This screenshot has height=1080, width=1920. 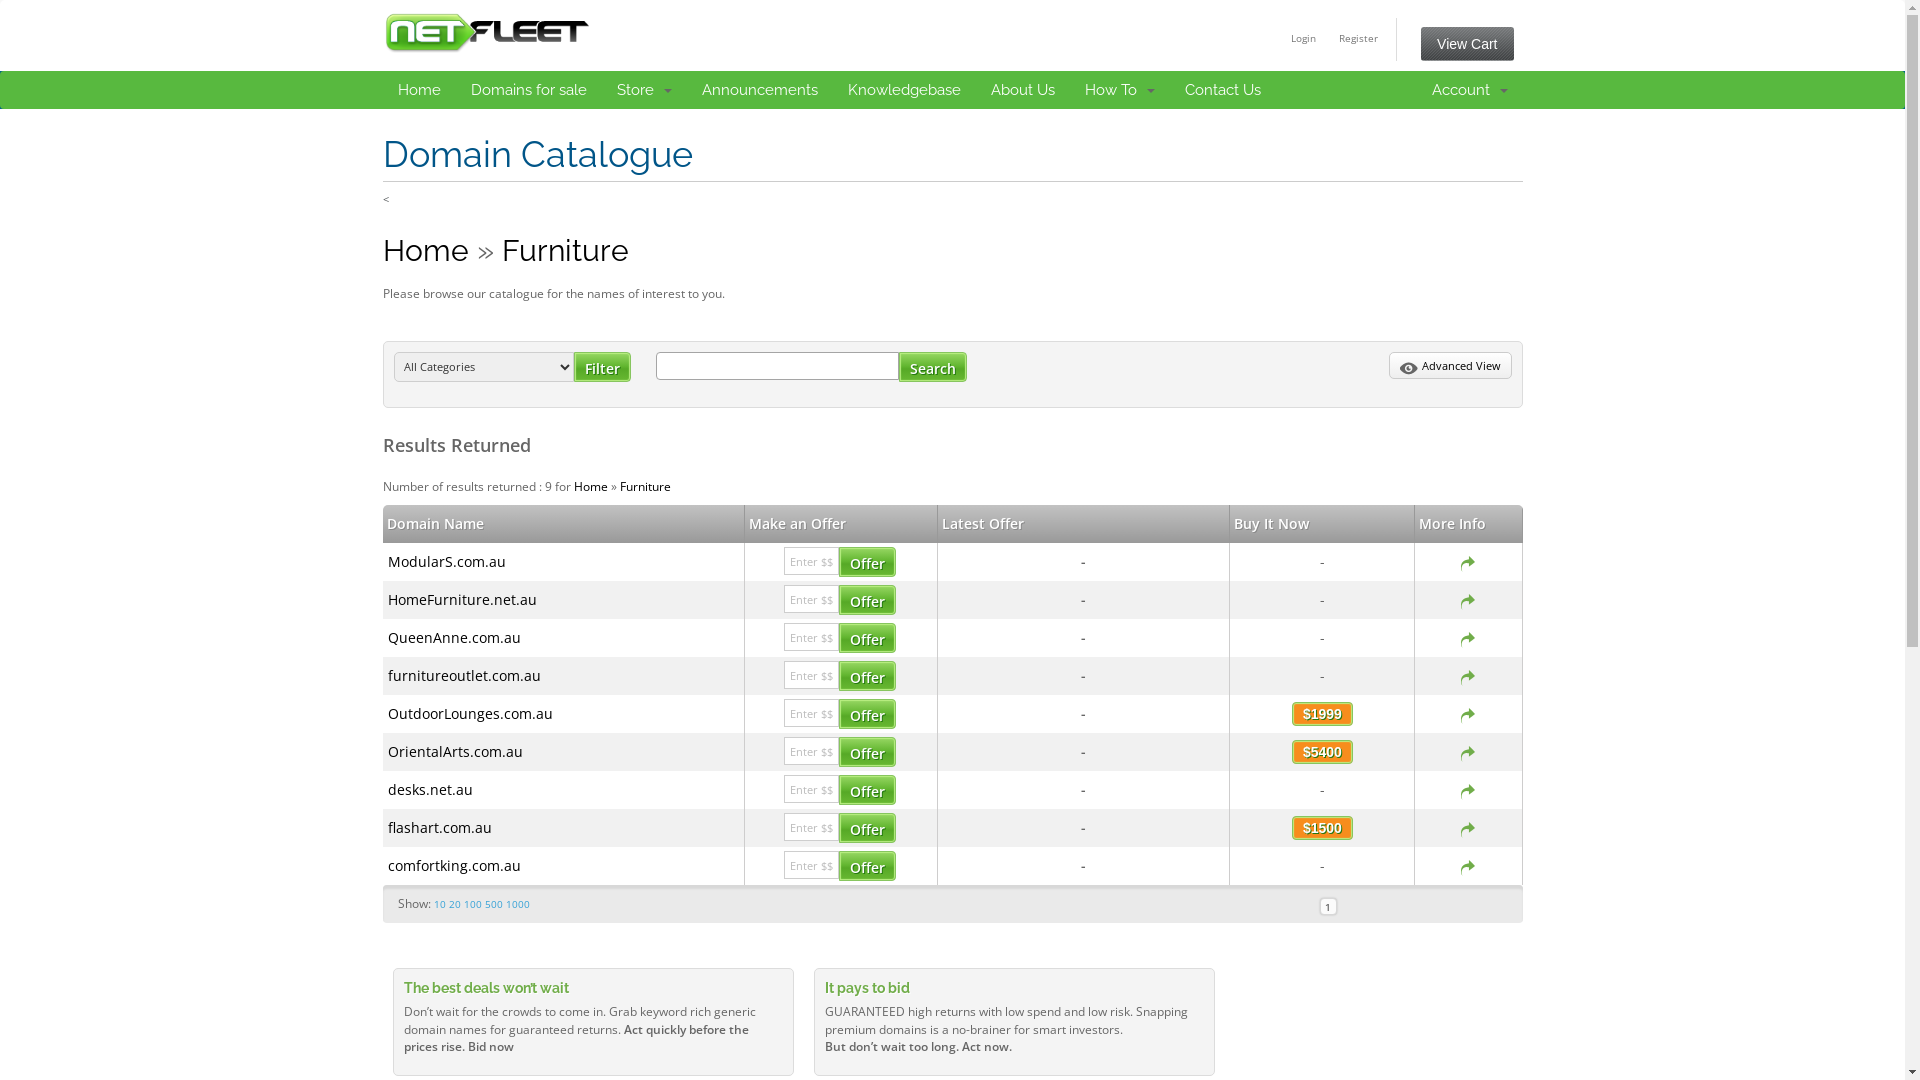 What do you see at coordinates (1468, 638) in the screenshot?
I see `View QueenAnne.com.au` at bounding box center [1468, 638].